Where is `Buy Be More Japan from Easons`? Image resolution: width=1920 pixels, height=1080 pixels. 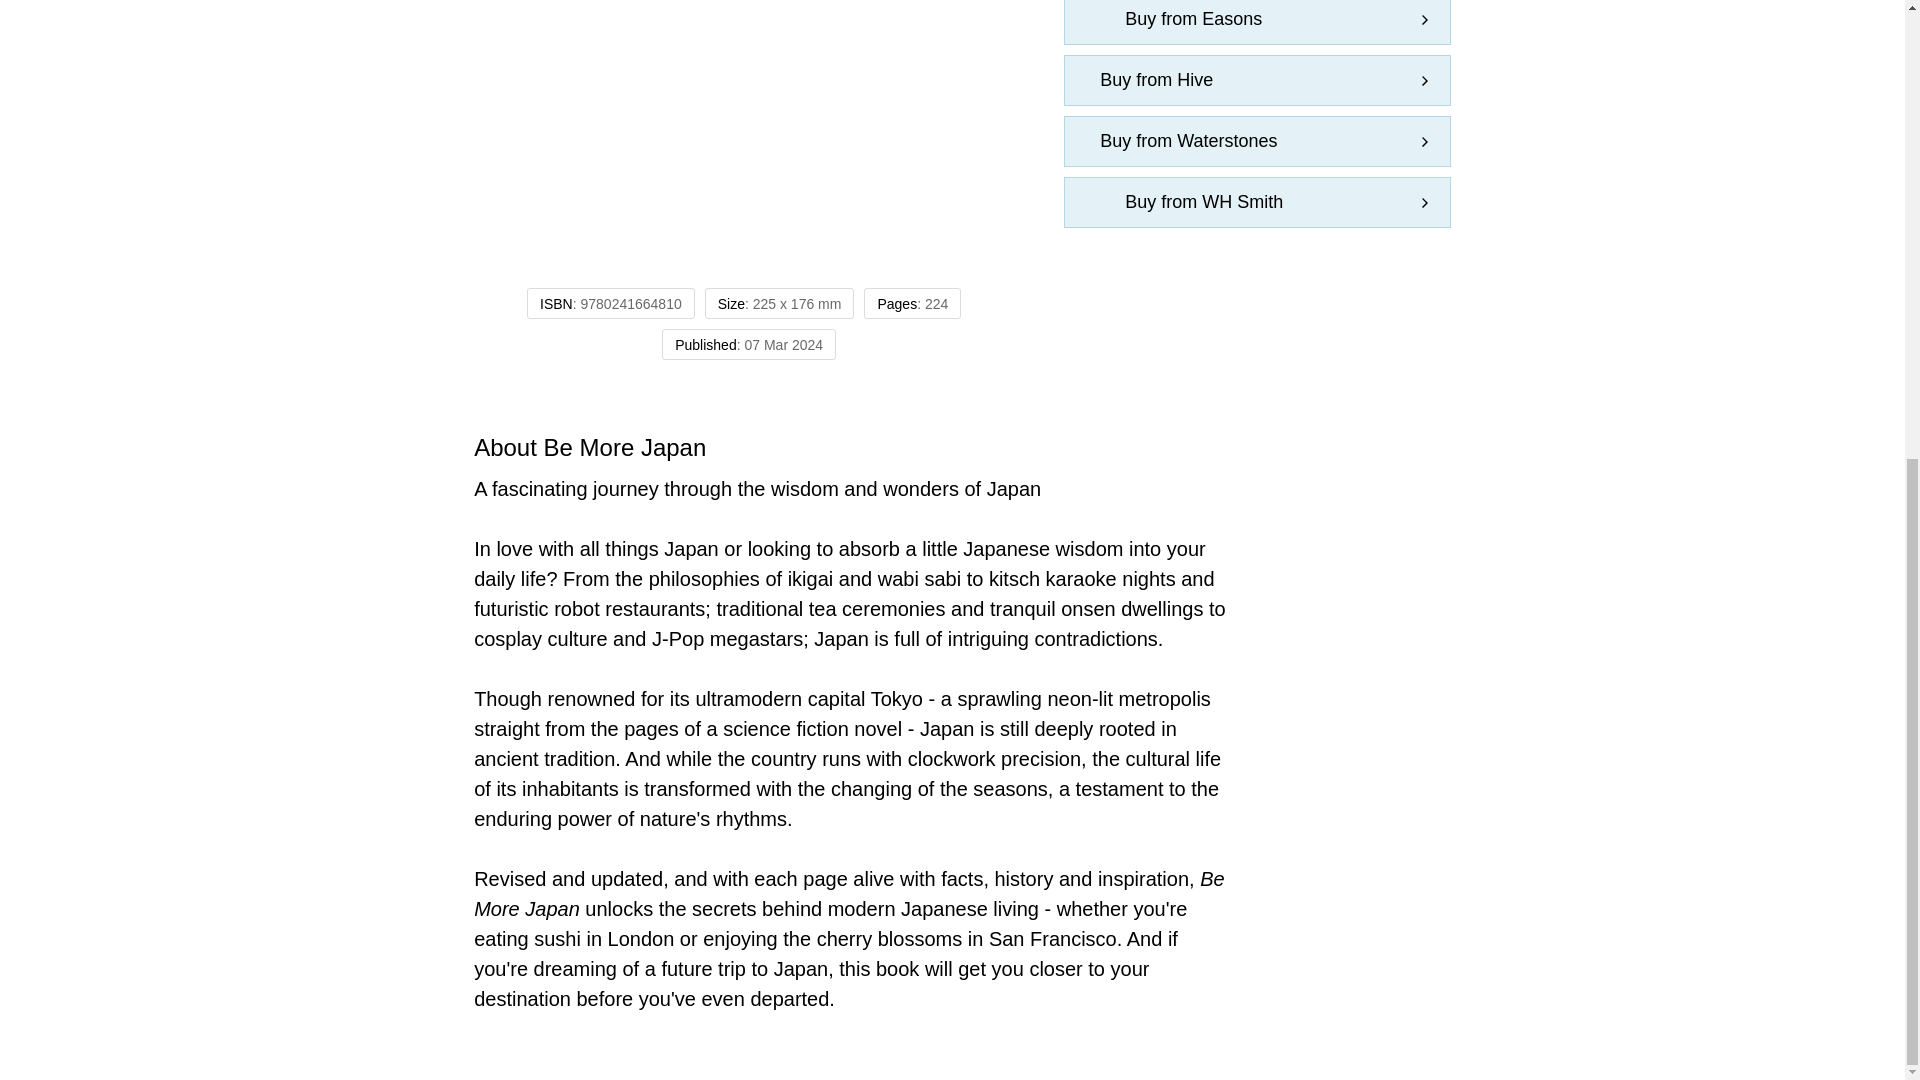 Buy Be More Japan from Easons is located at coordinates (1257, 22).